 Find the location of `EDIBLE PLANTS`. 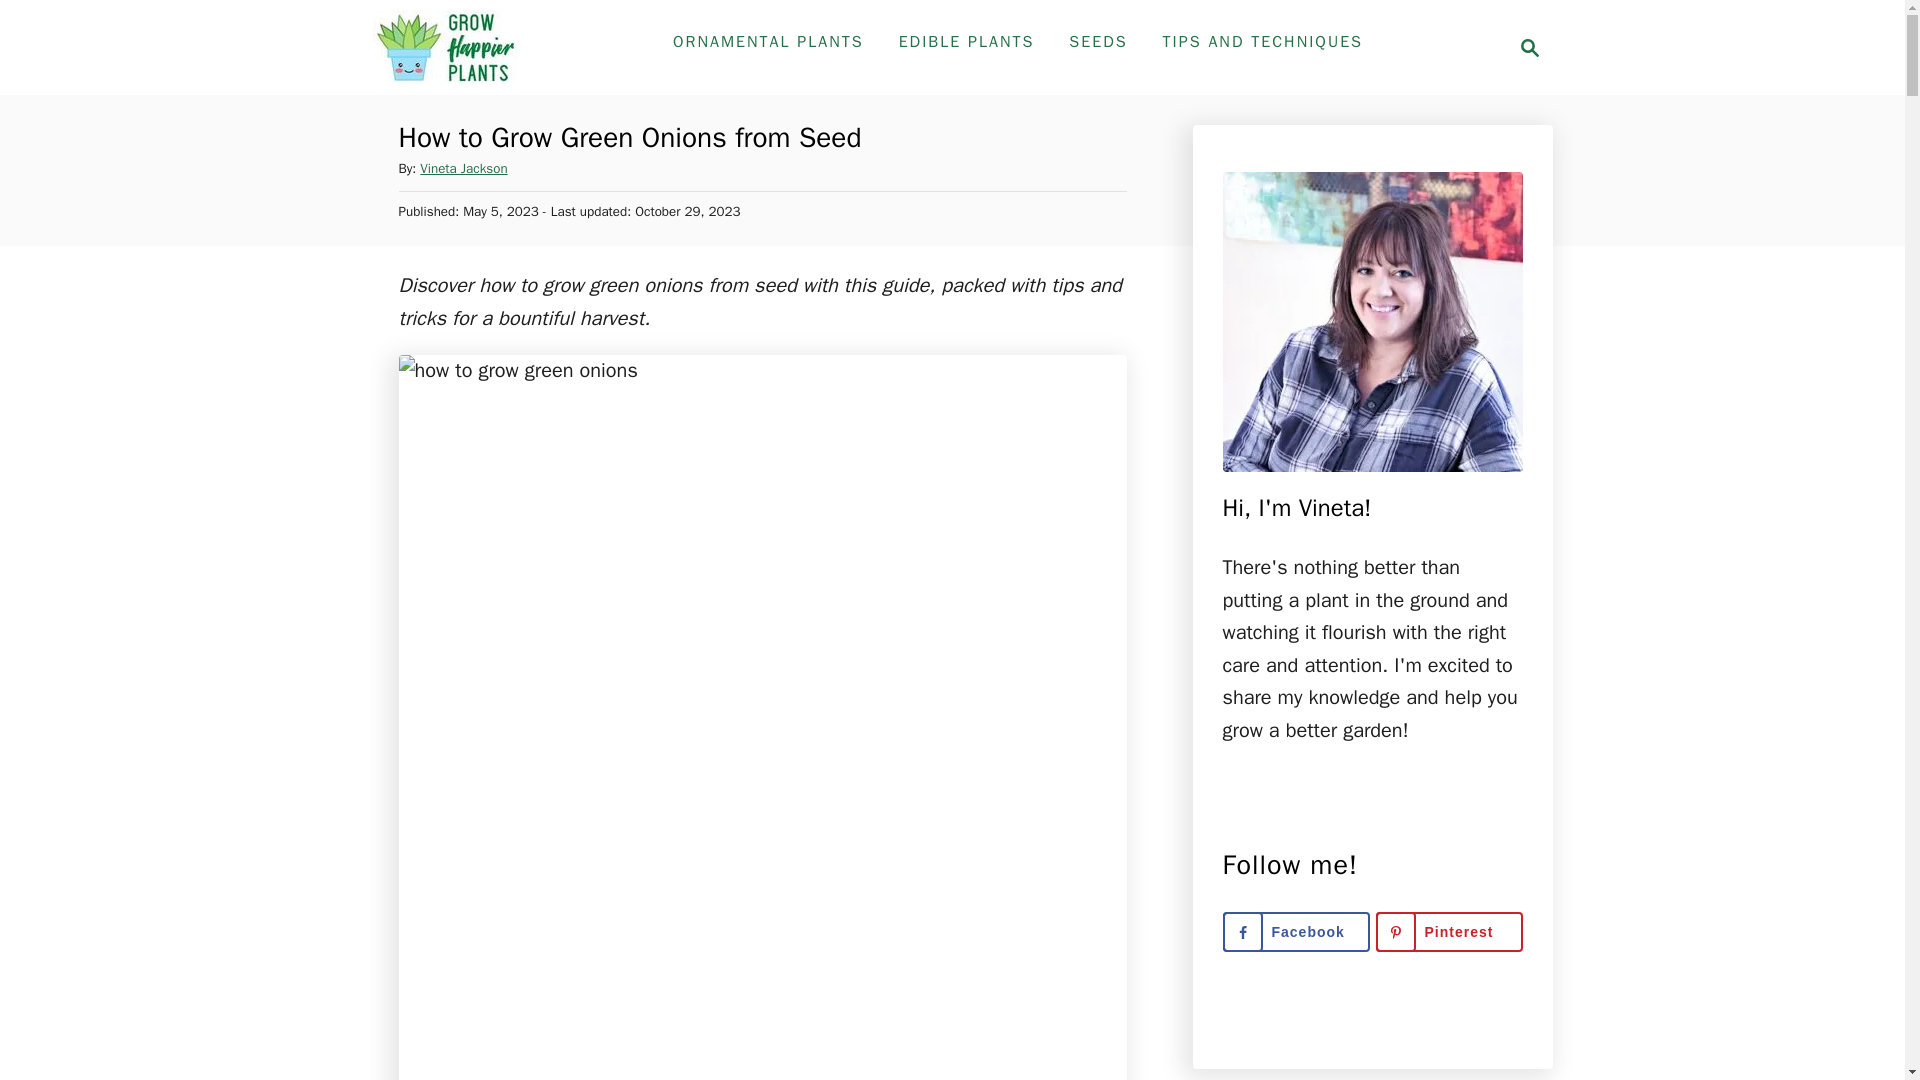

EDIBLE PLANTS is located at coordinates (1524, 48).